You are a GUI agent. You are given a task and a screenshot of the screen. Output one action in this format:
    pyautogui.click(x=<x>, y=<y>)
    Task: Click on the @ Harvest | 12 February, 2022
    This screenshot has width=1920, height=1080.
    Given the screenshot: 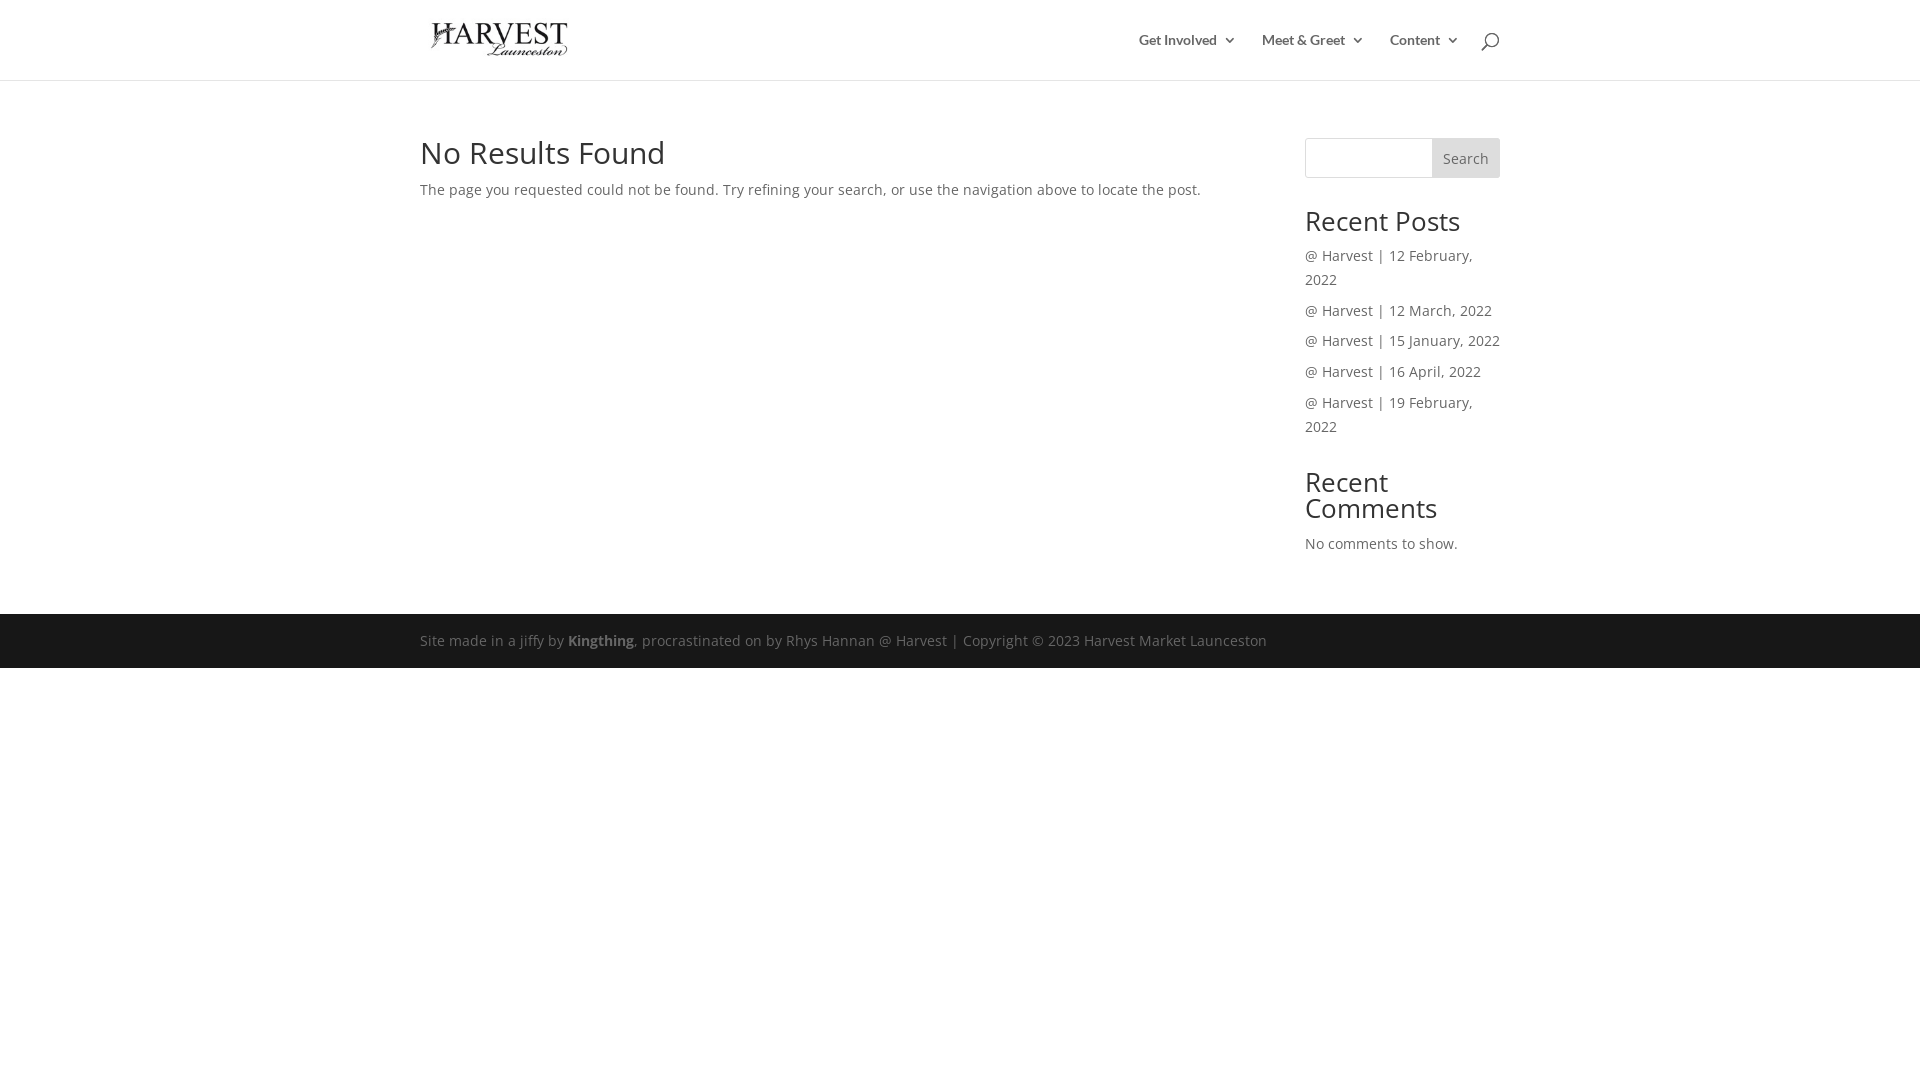 What is the action you would take?
    pyautogui.click(x=1389, y=268)
    